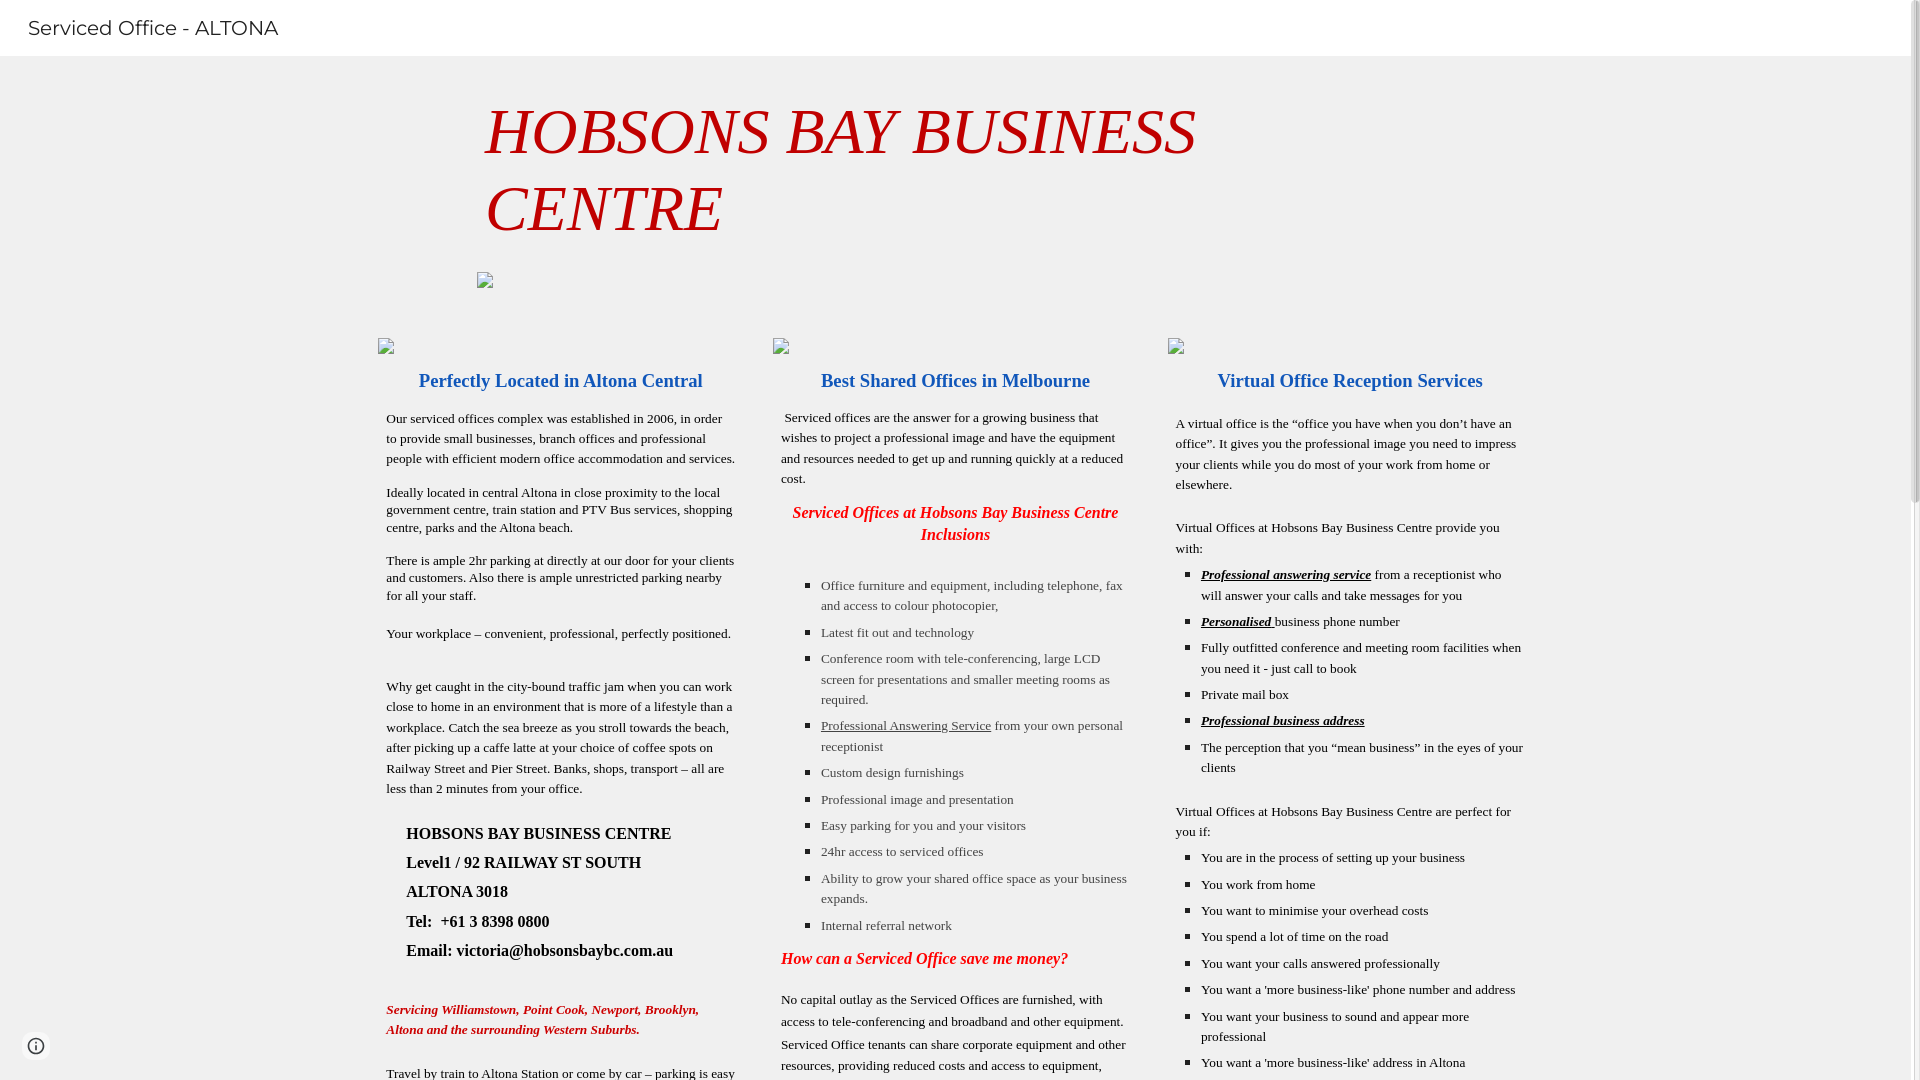 The image size is (1920, 1080). What do you see at coordinates (153, 26) in the screenshot?
I see `Serviced Office - ALTONA` at bounding box center [153, 26].